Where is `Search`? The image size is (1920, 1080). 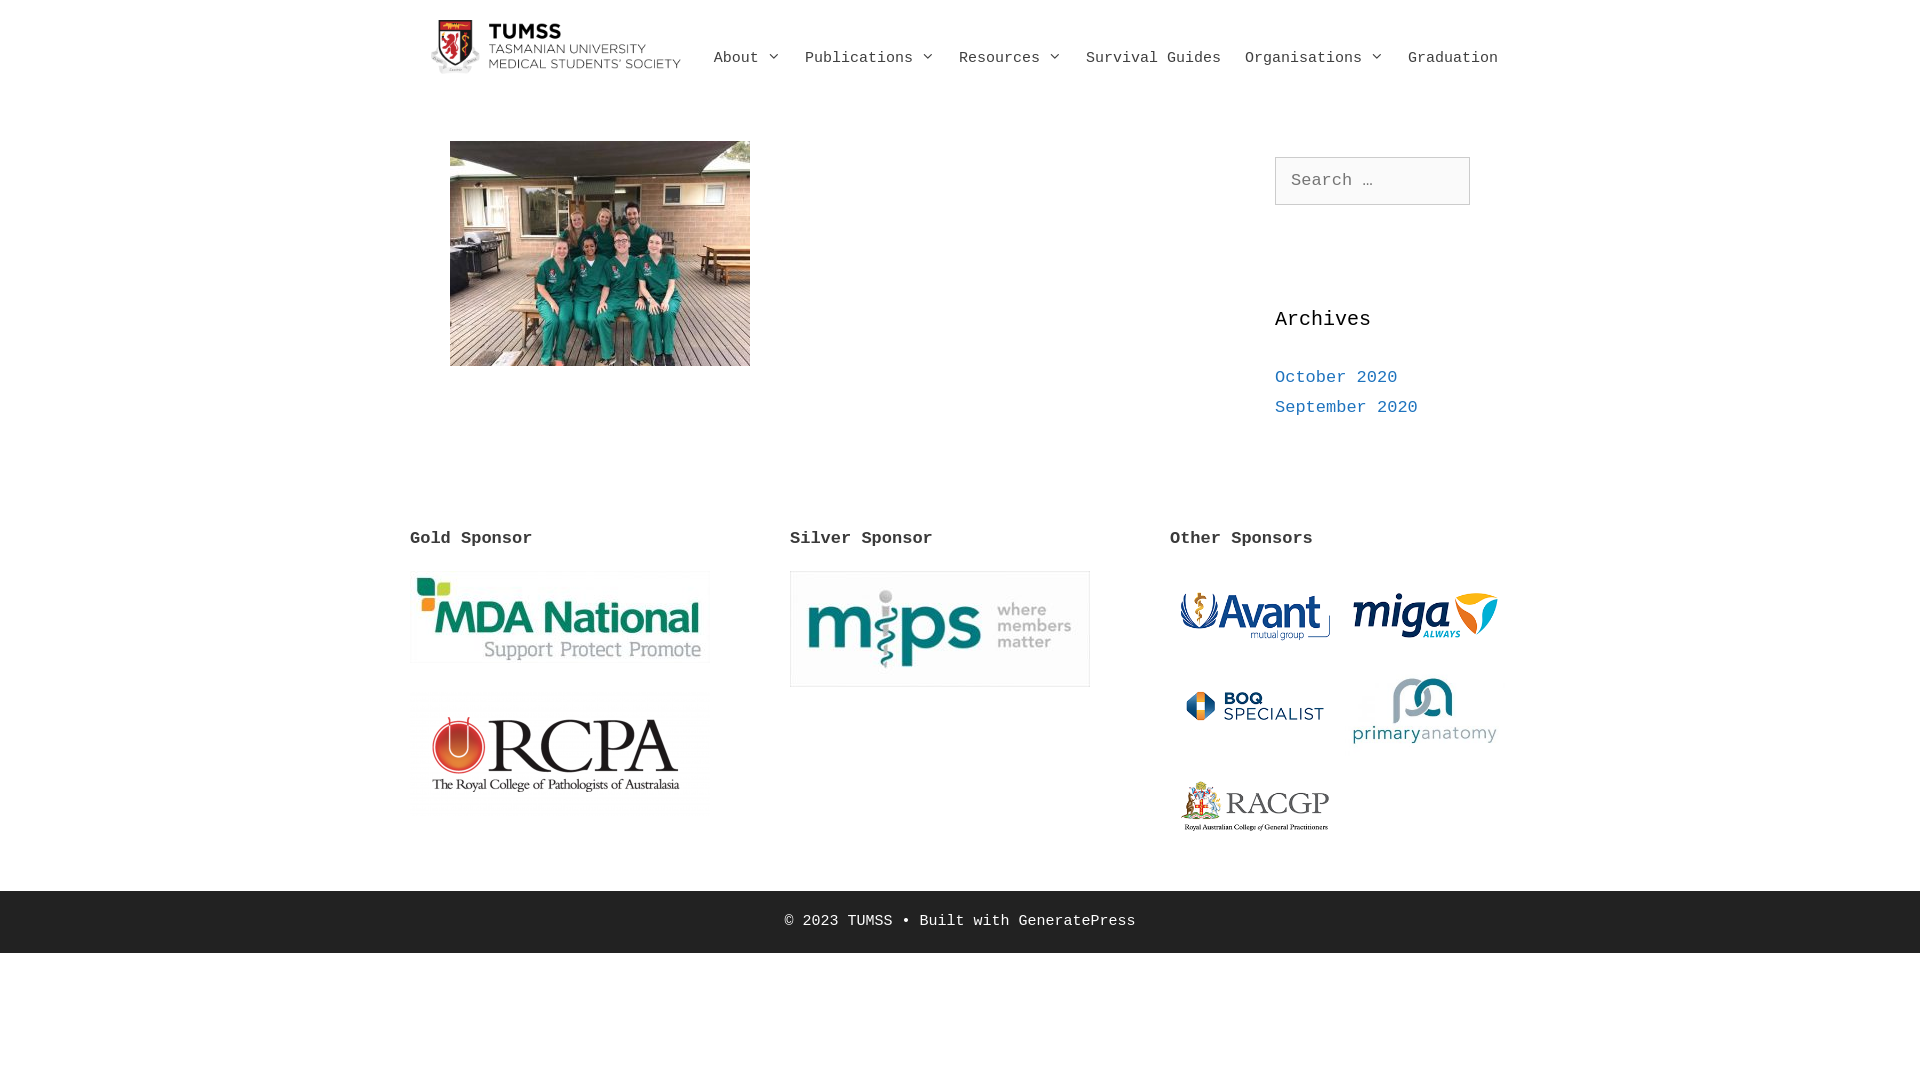
Search is located at coordinates (52, 24).